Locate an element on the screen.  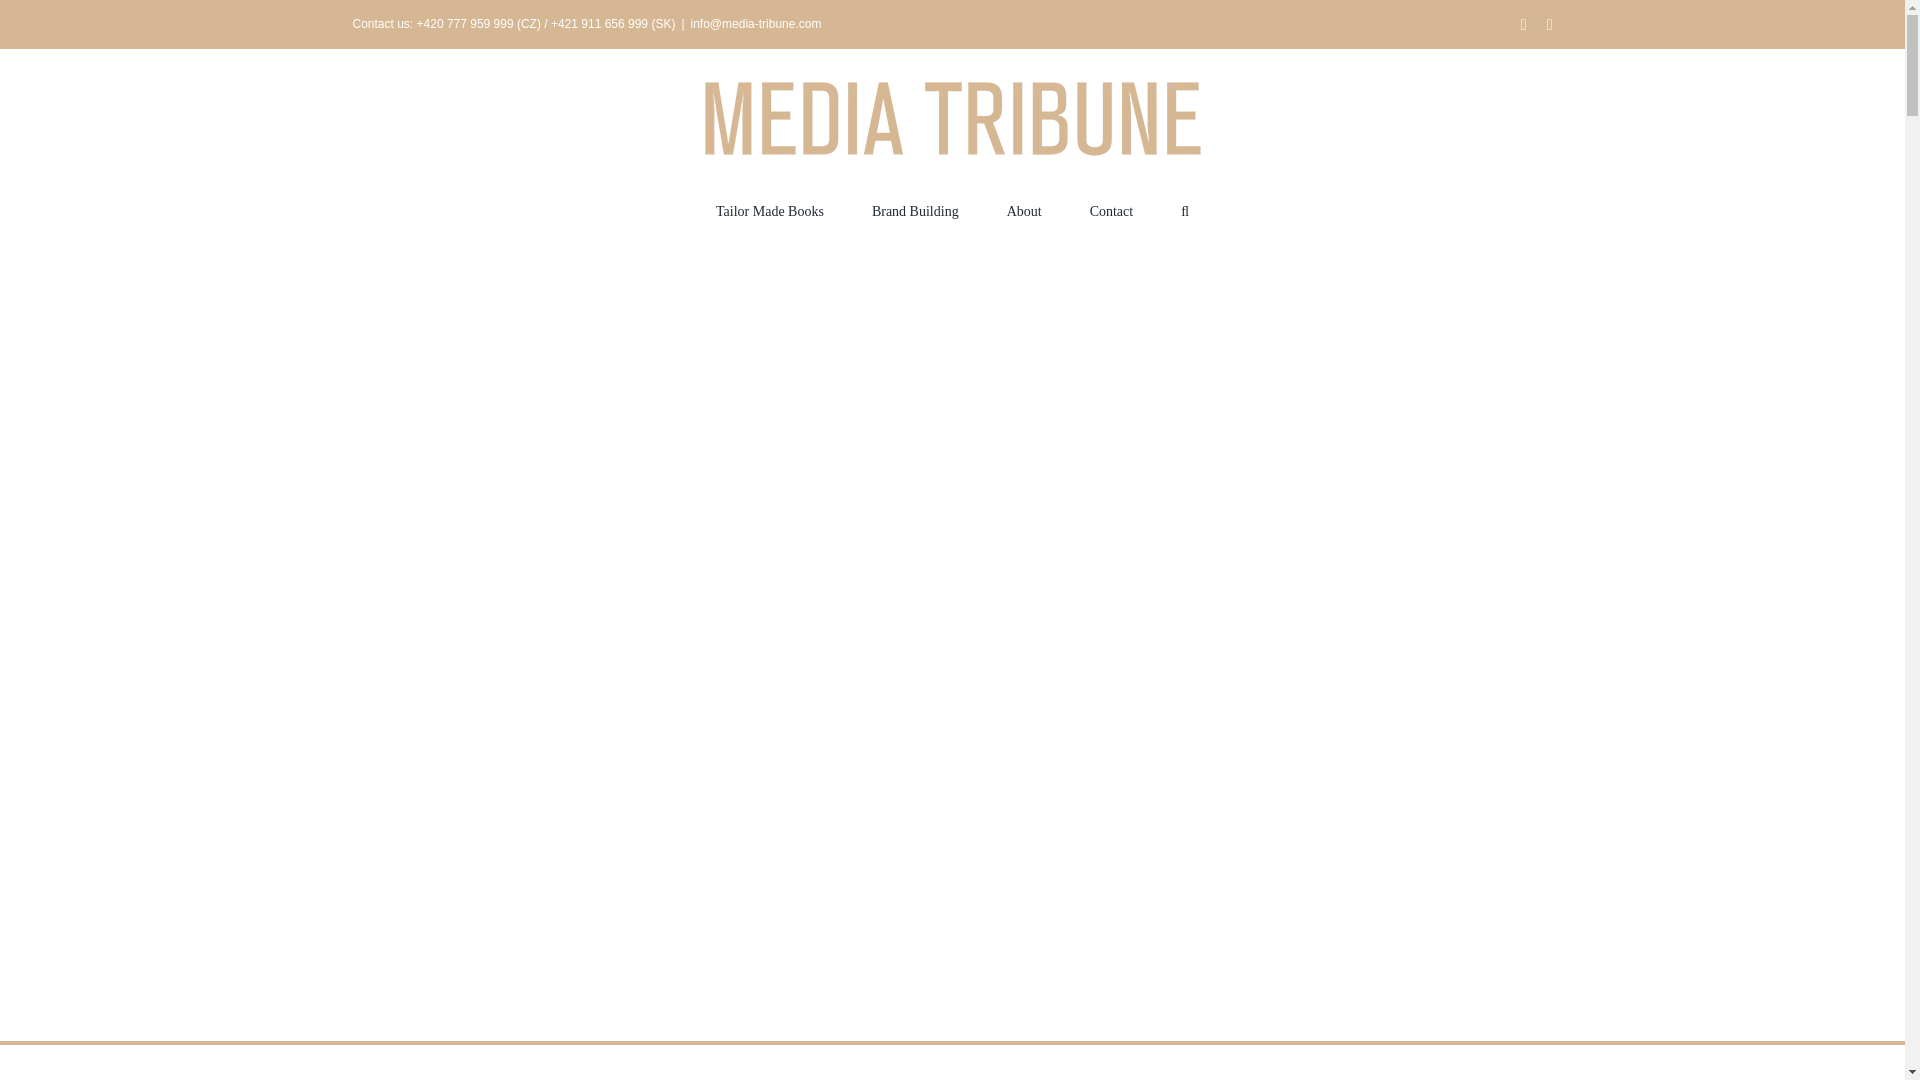
Brand Building is located at coordinates (914, 210).